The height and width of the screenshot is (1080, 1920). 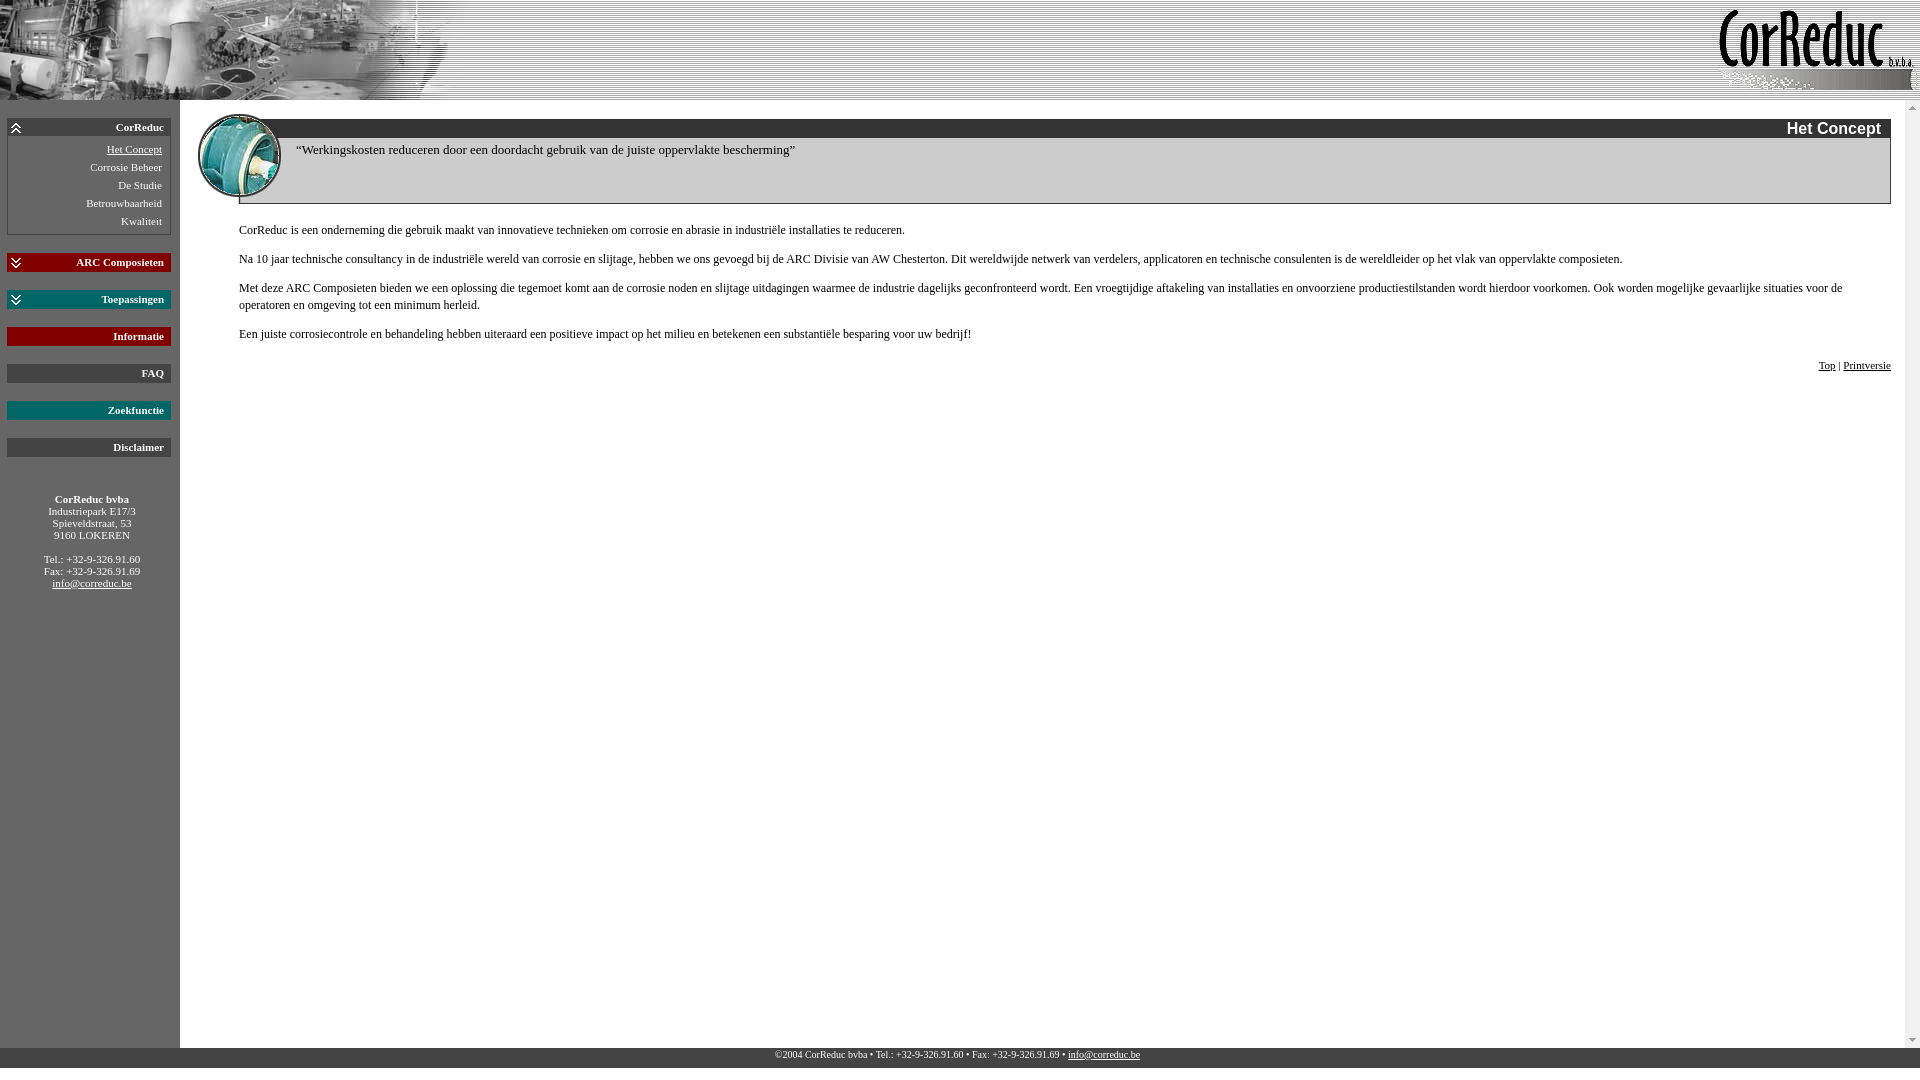 What do you see at coordinates (142, 336) in the screenshot?
I see `Informatie` at bounding box center [142, 336].